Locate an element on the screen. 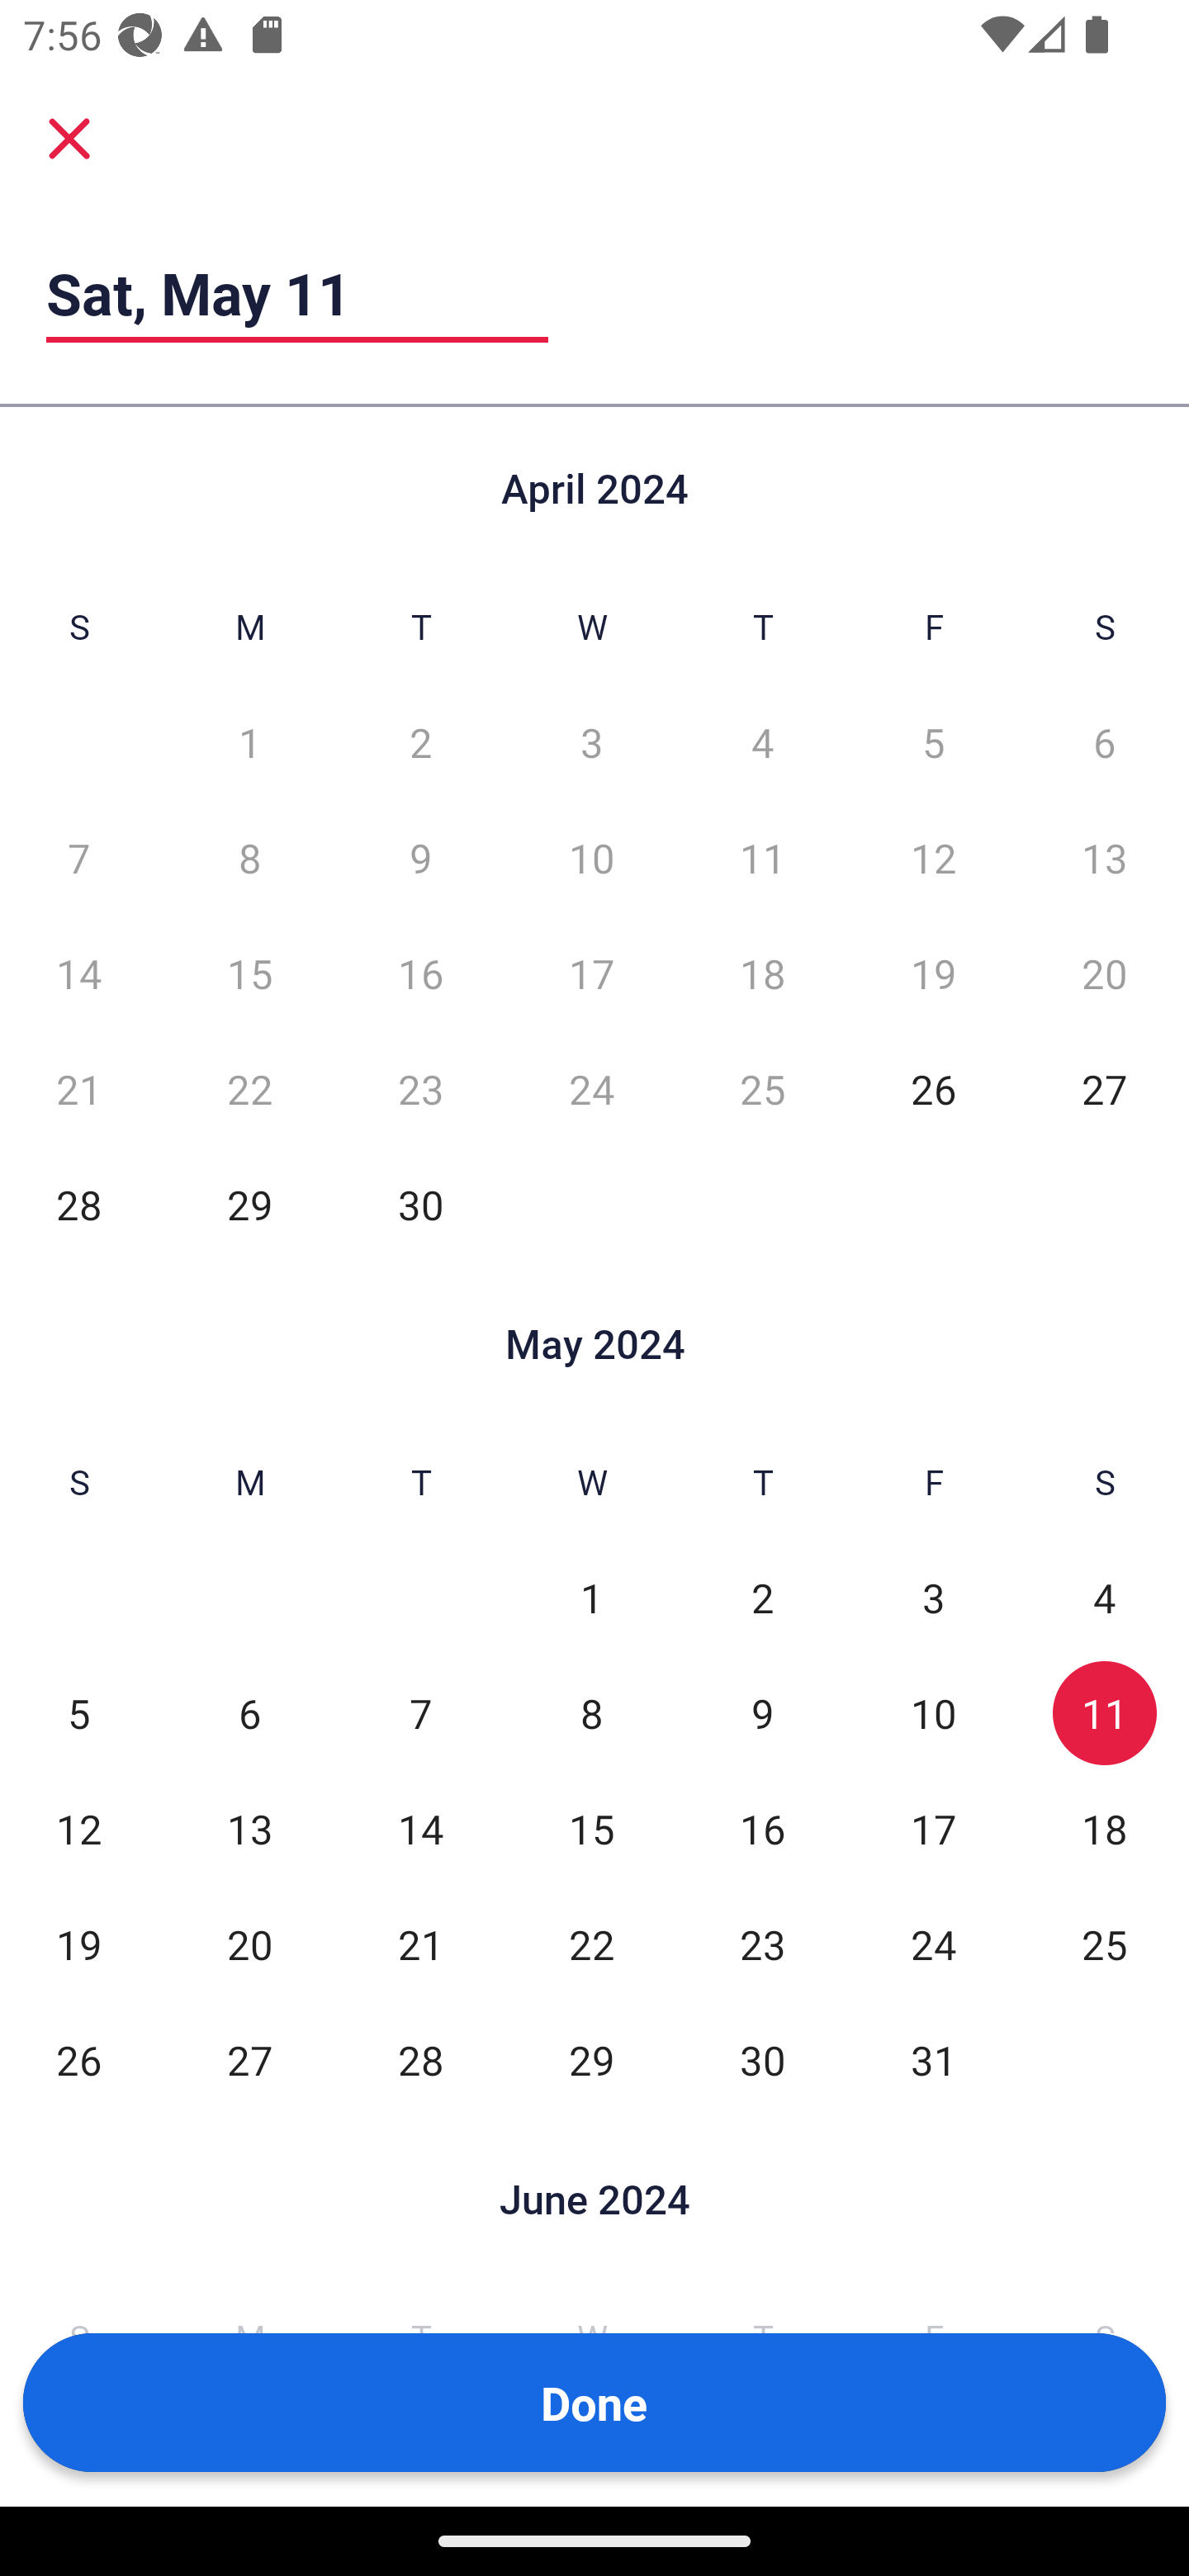  26 Sun, May 26, Not Selected is located at coordinates (78, 2059).